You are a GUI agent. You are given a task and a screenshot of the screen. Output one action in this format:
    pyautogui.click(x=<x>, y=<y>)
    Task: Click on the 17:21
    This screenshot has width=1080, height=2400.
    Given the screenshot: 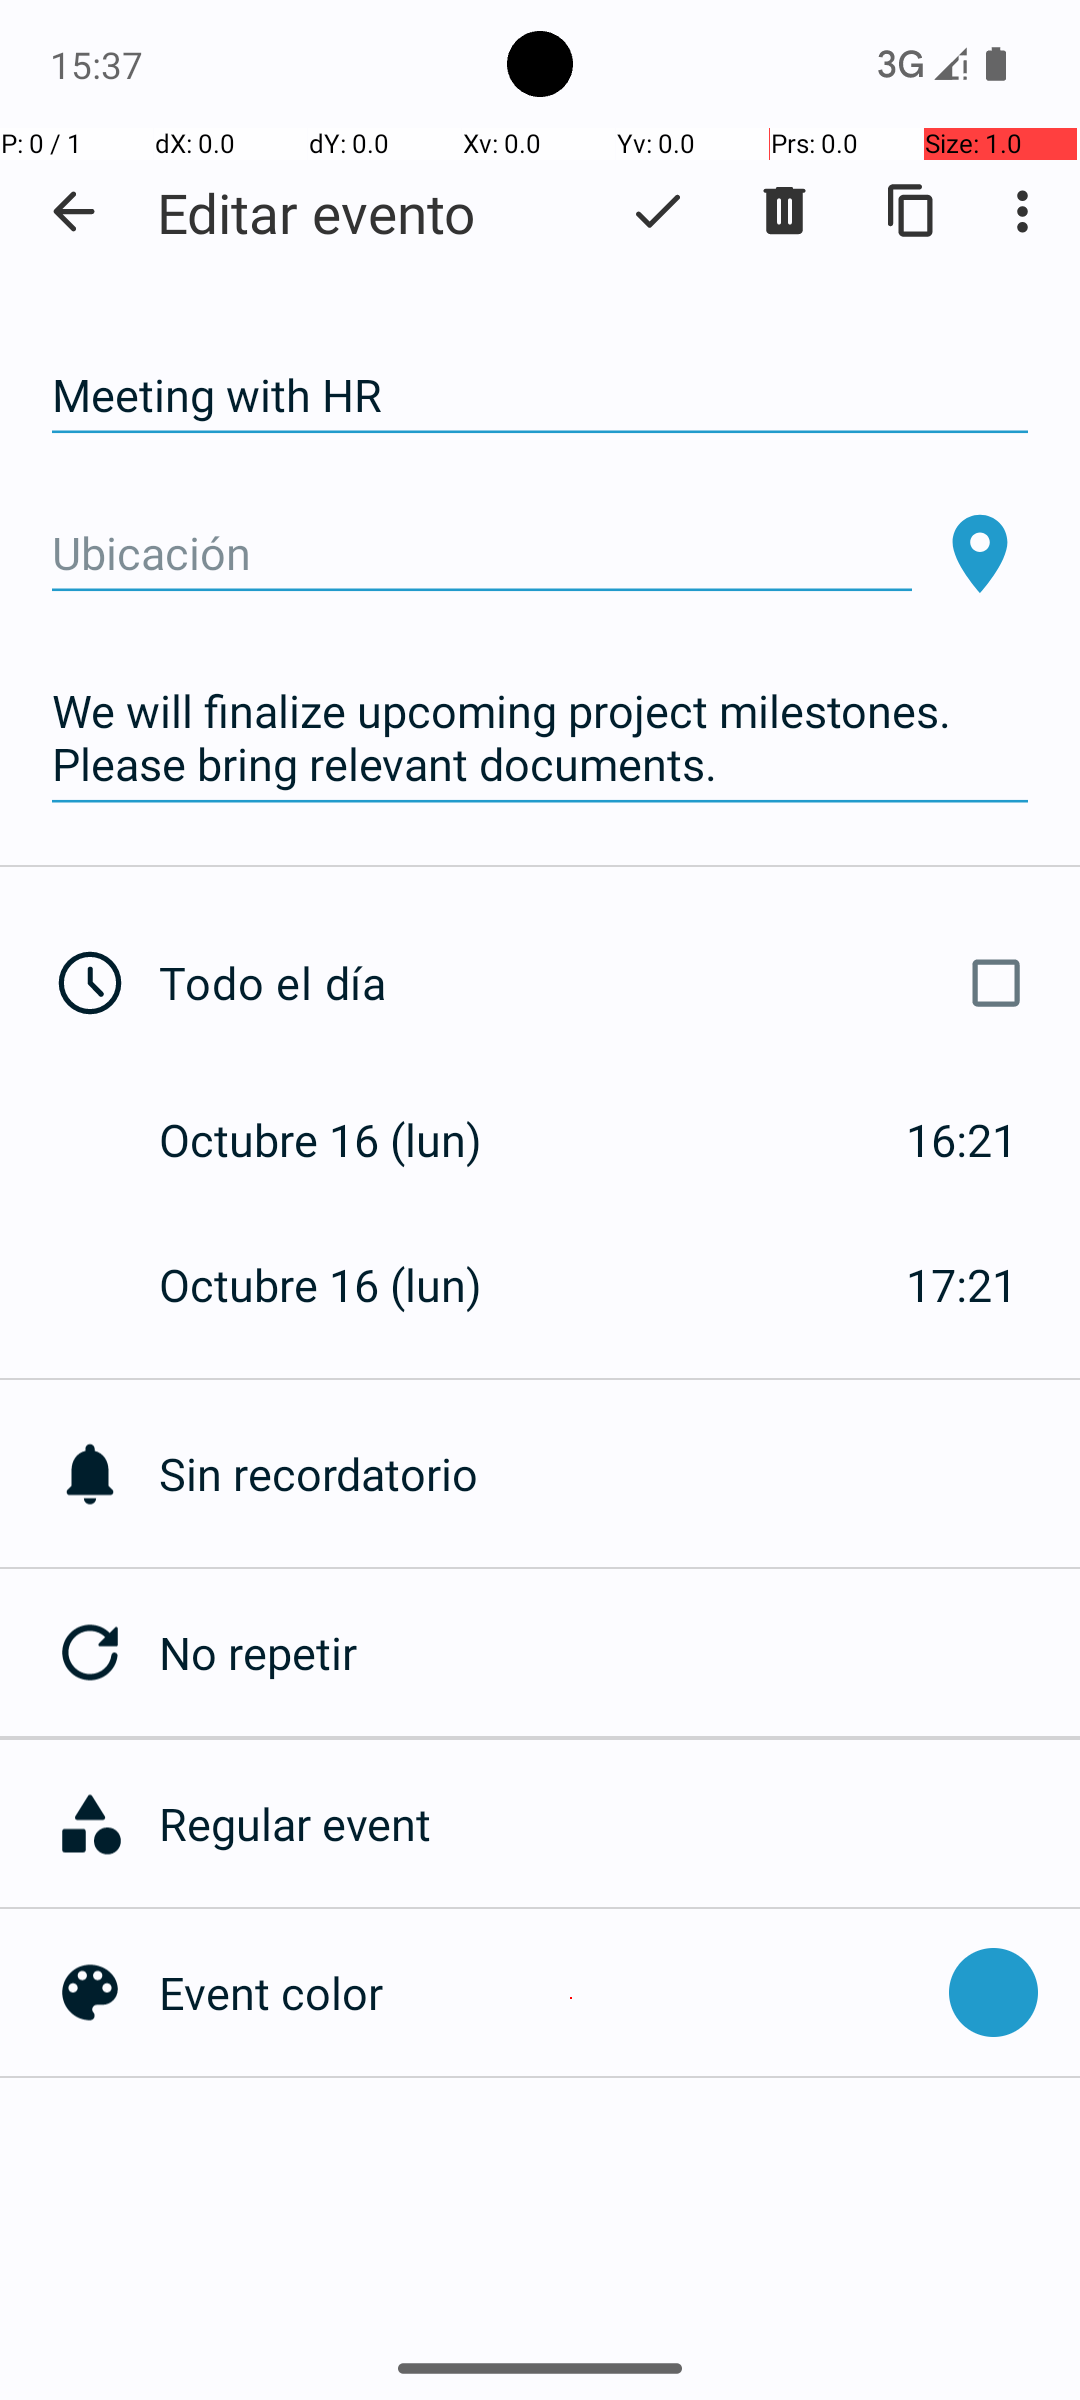 What is the action you would take?
    pyautogui.click(x=962, y=1284)
    